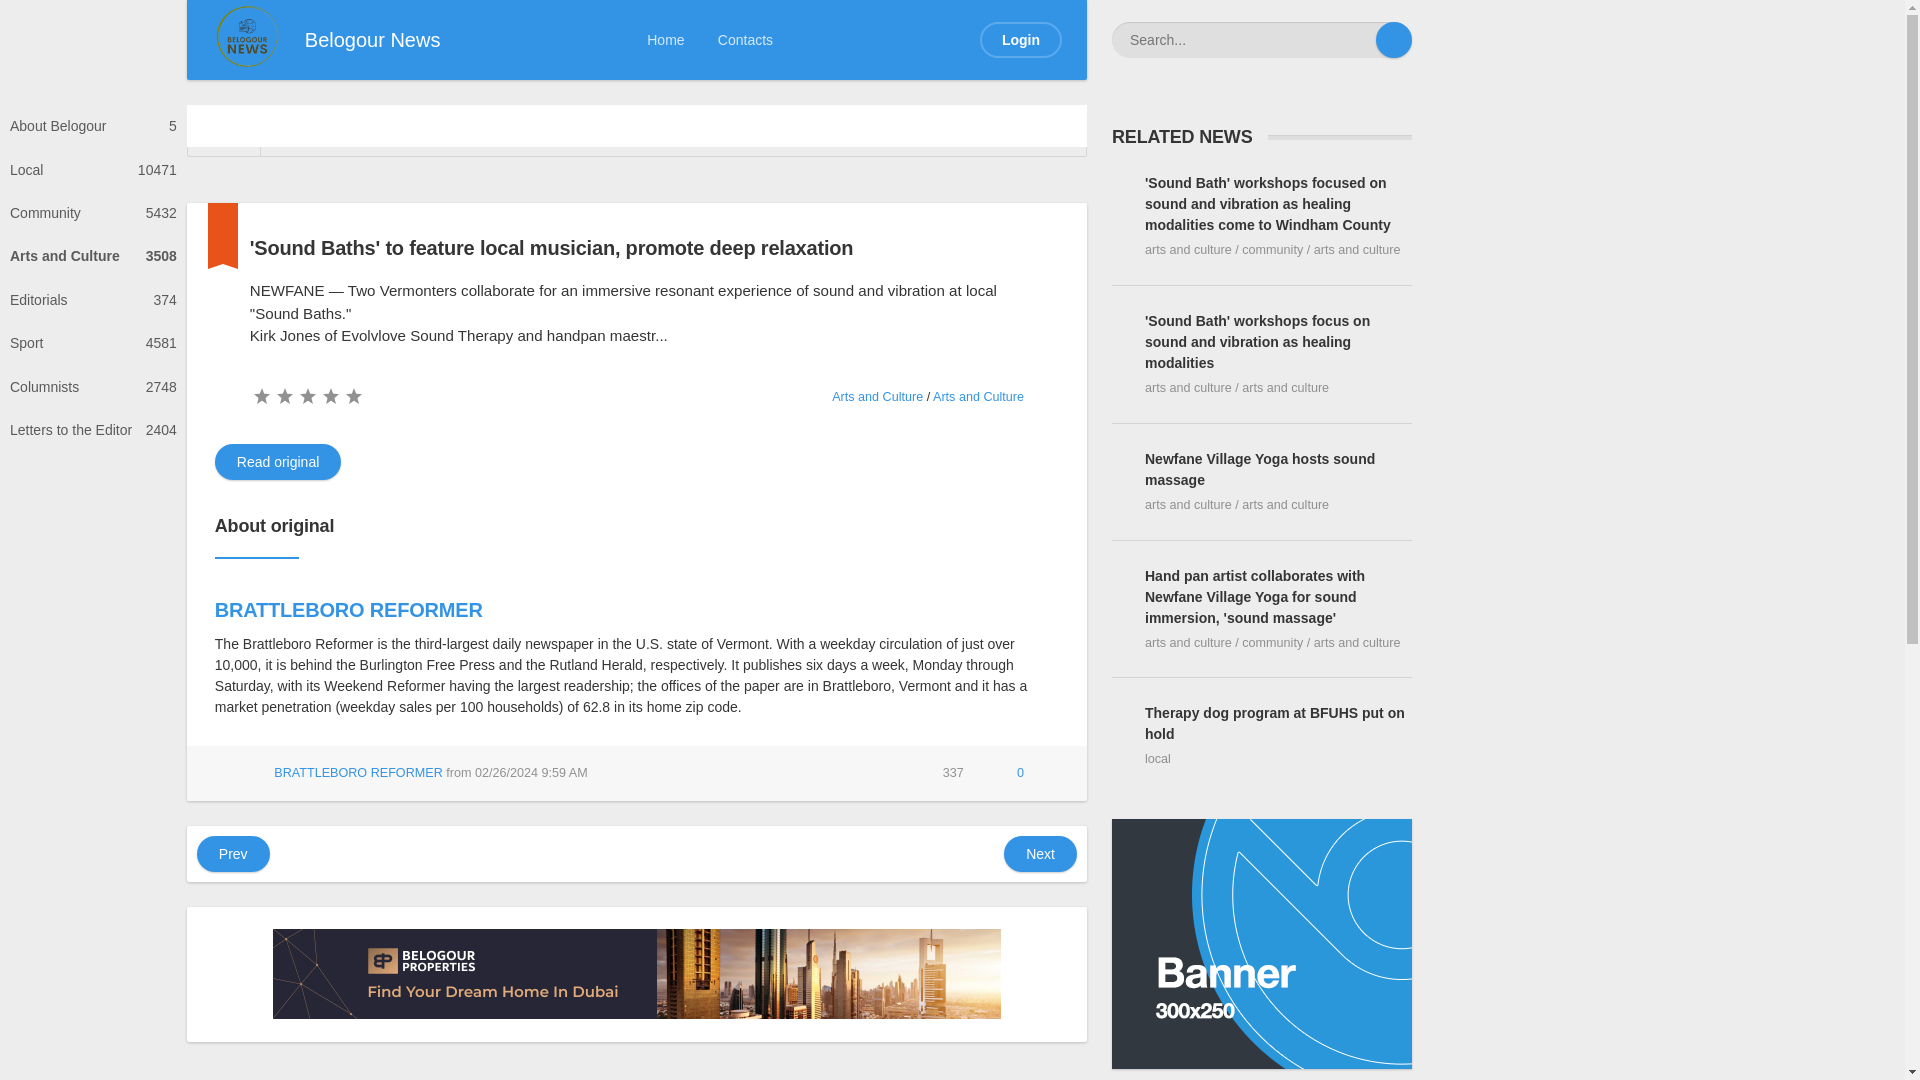 The height and width of the screenshot is (1080, 1920). I want to click on Login, so click(1020, 40).